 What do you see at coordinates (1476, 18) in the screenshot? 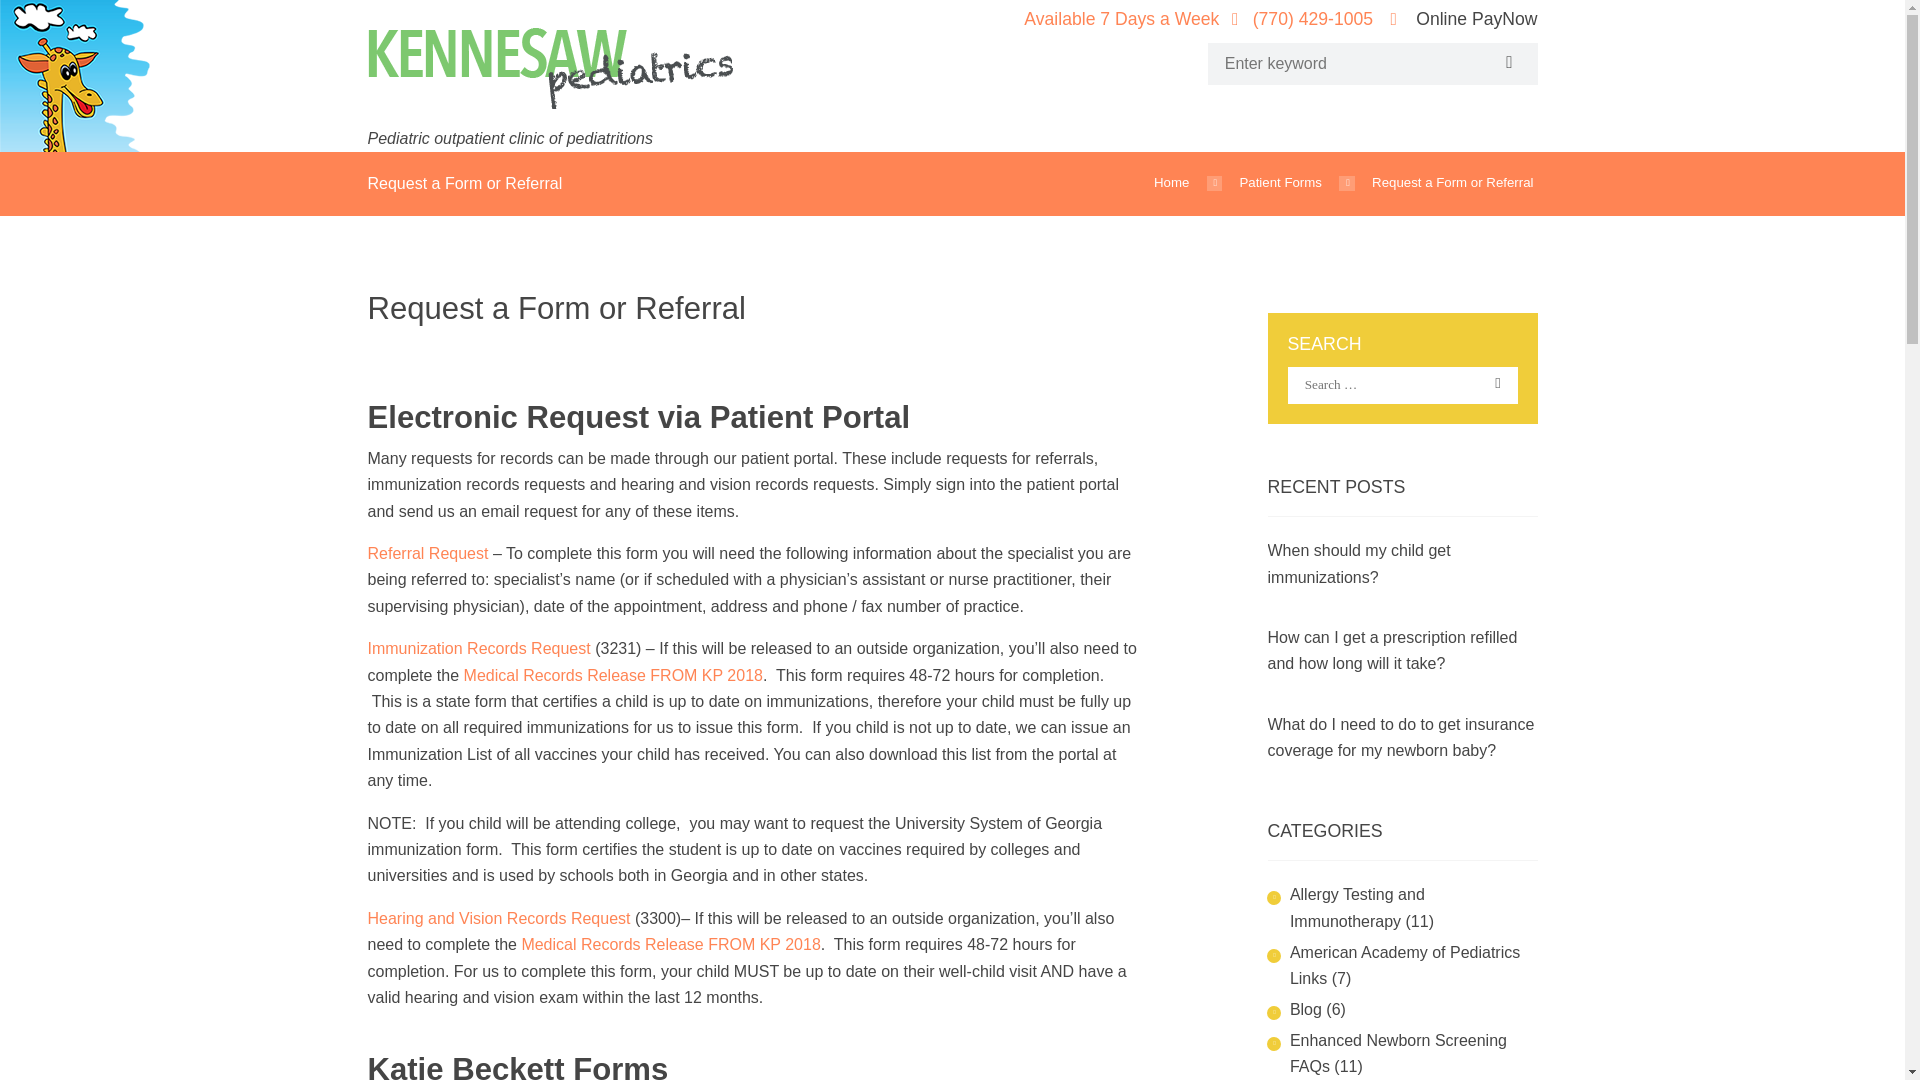
I see `Online PayNow` at bounding box center [1476, 18].